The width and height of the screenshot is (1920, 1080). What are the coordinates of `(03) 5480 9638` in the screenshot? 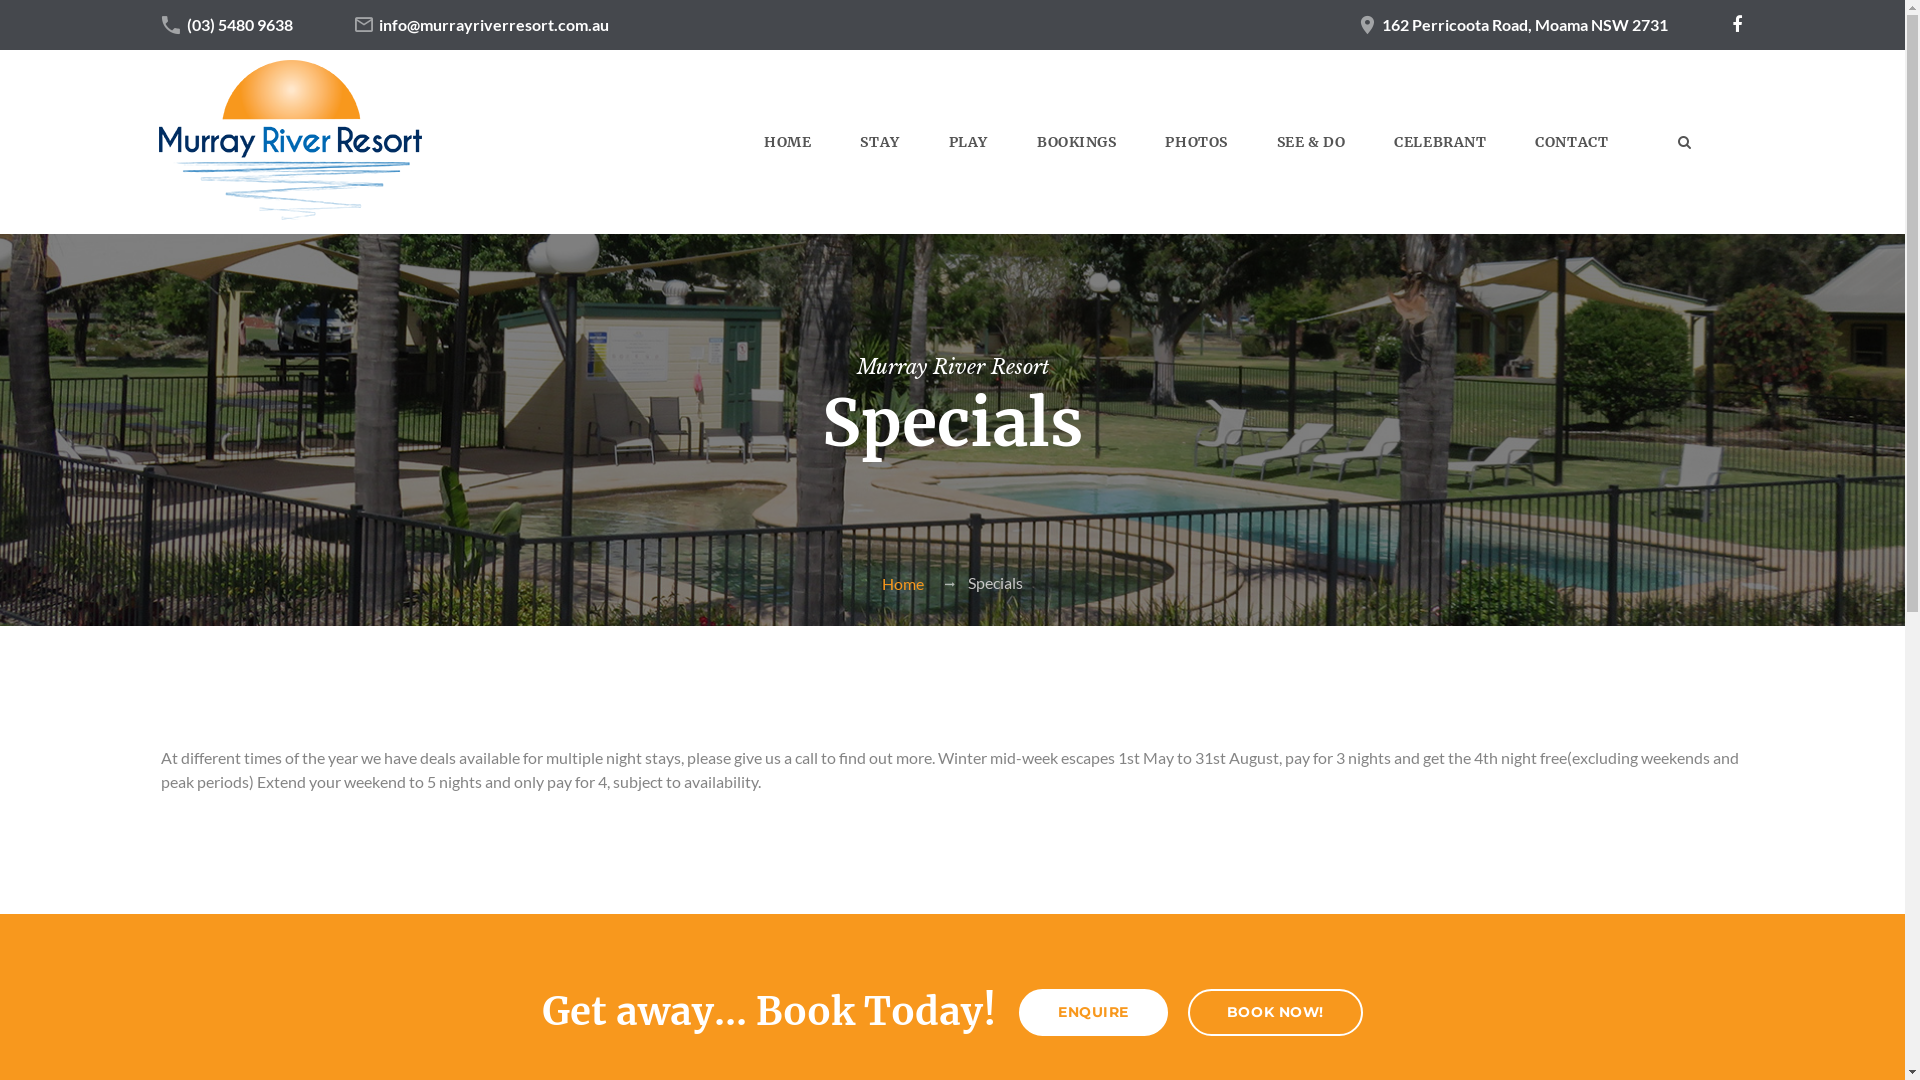 It's located at (240, 24).